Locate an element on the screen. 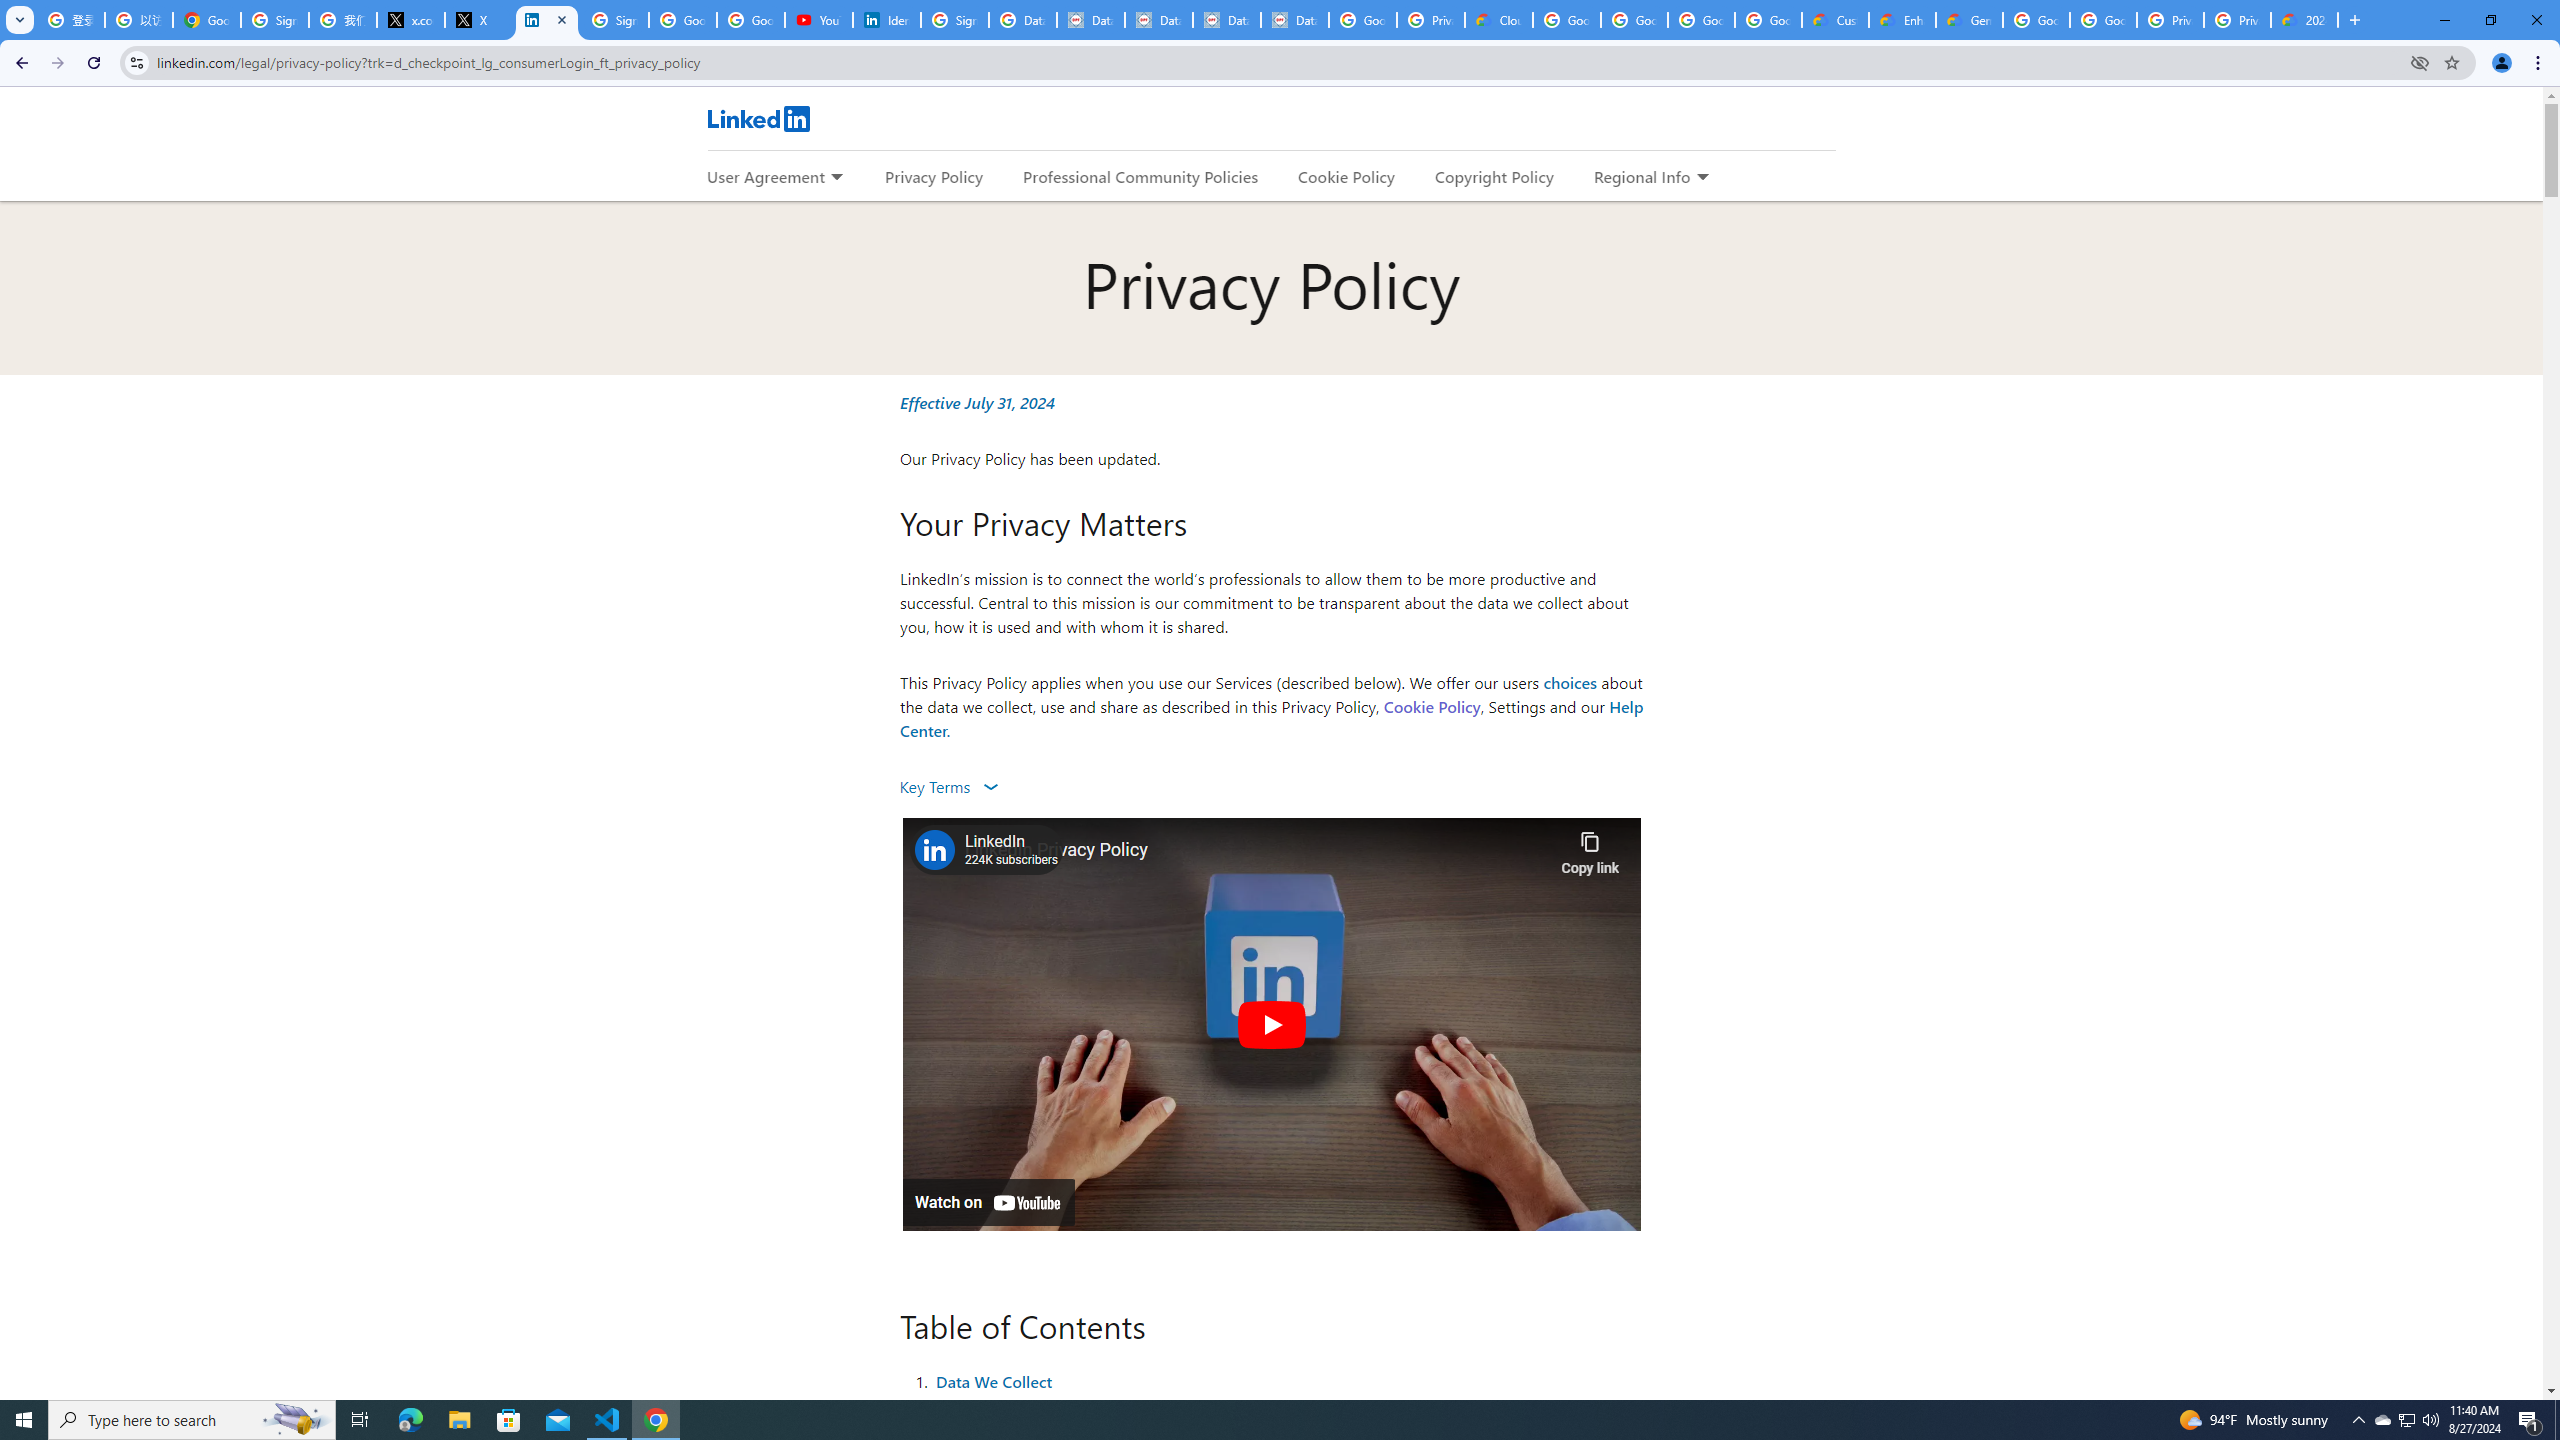 The height and width of the screenshot is (1440, 2560). Play is located at coordinates (1270, 1024).